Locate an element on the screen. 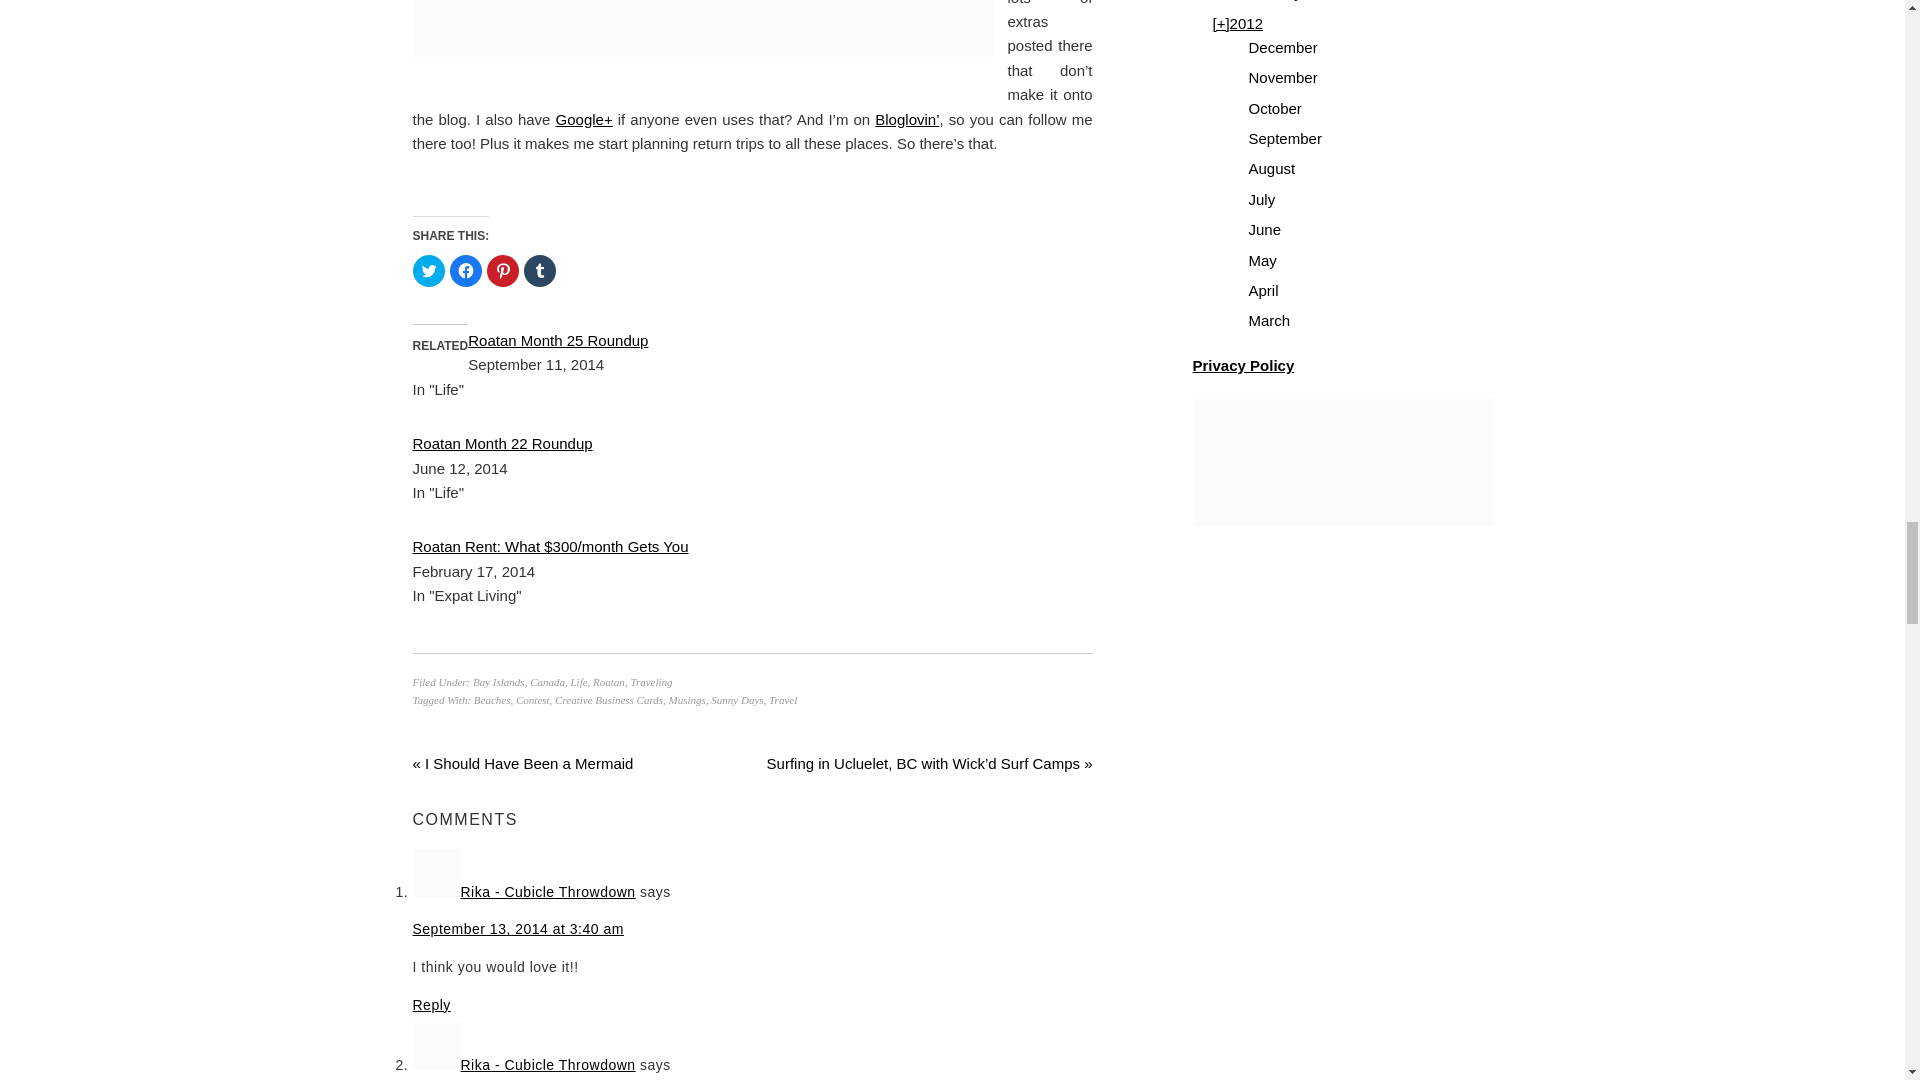 This screenshot has width=1920, height=1080. Click to share on Twitter is located at coordinates (428, 270).